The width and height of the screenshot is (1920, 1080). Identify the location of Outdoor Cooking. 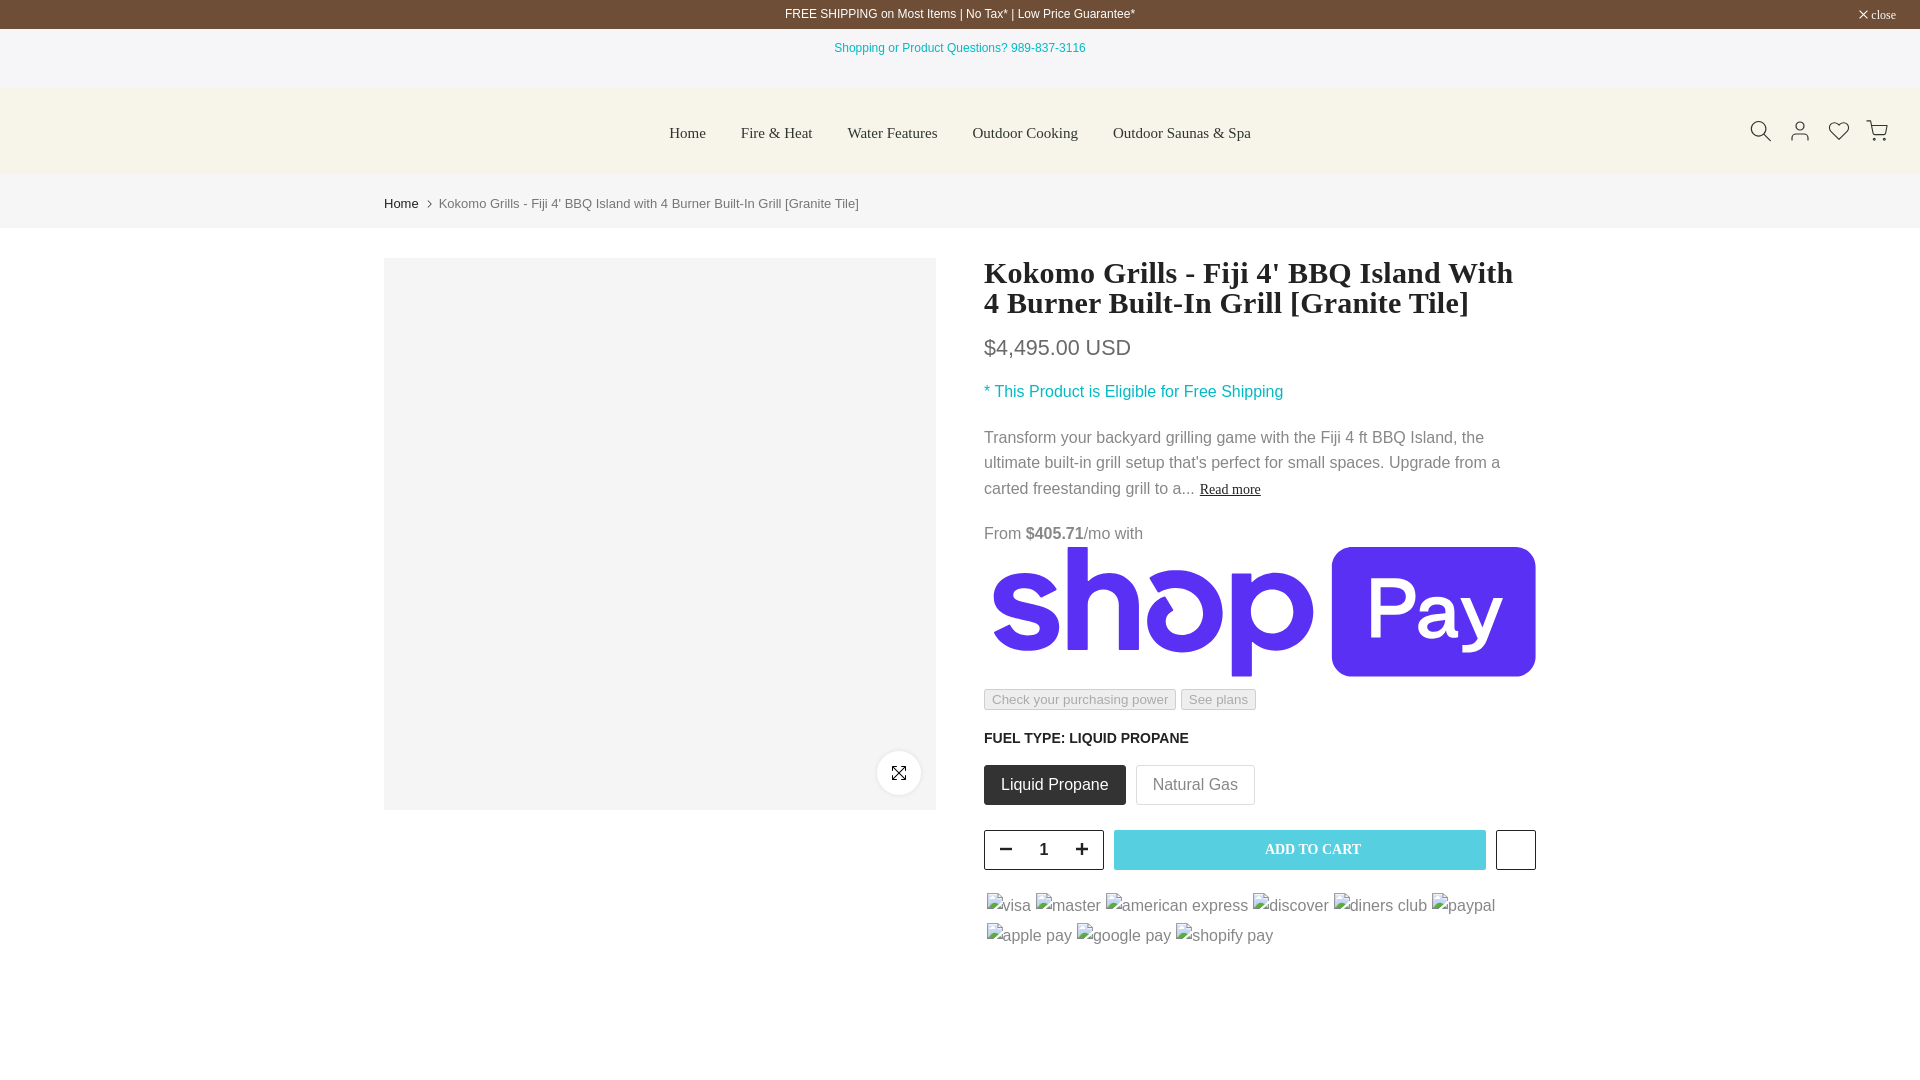
(1024, 132).